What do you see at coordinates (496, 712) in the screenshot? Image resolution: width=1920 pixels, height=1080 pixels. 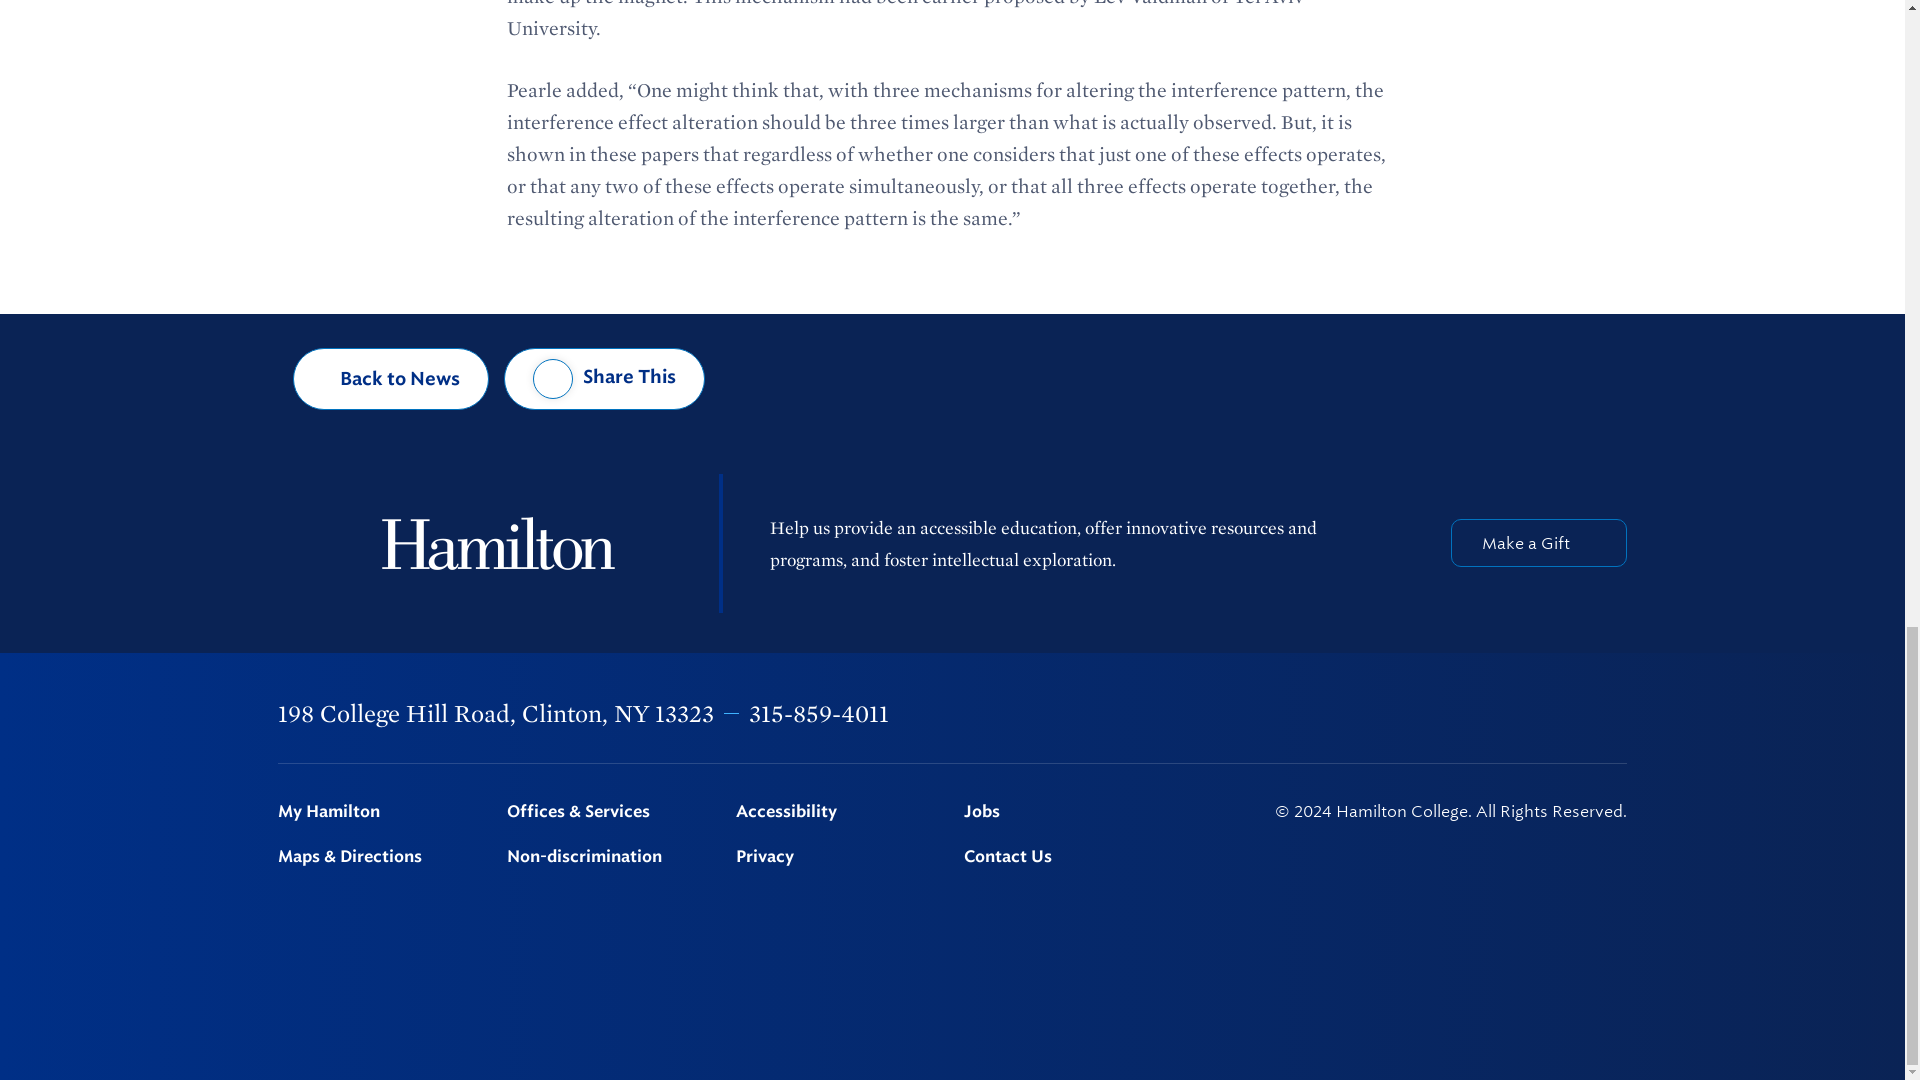 I see `198 College Hill Road, Clinton, NY 13323` at bounding box center [496, 712].